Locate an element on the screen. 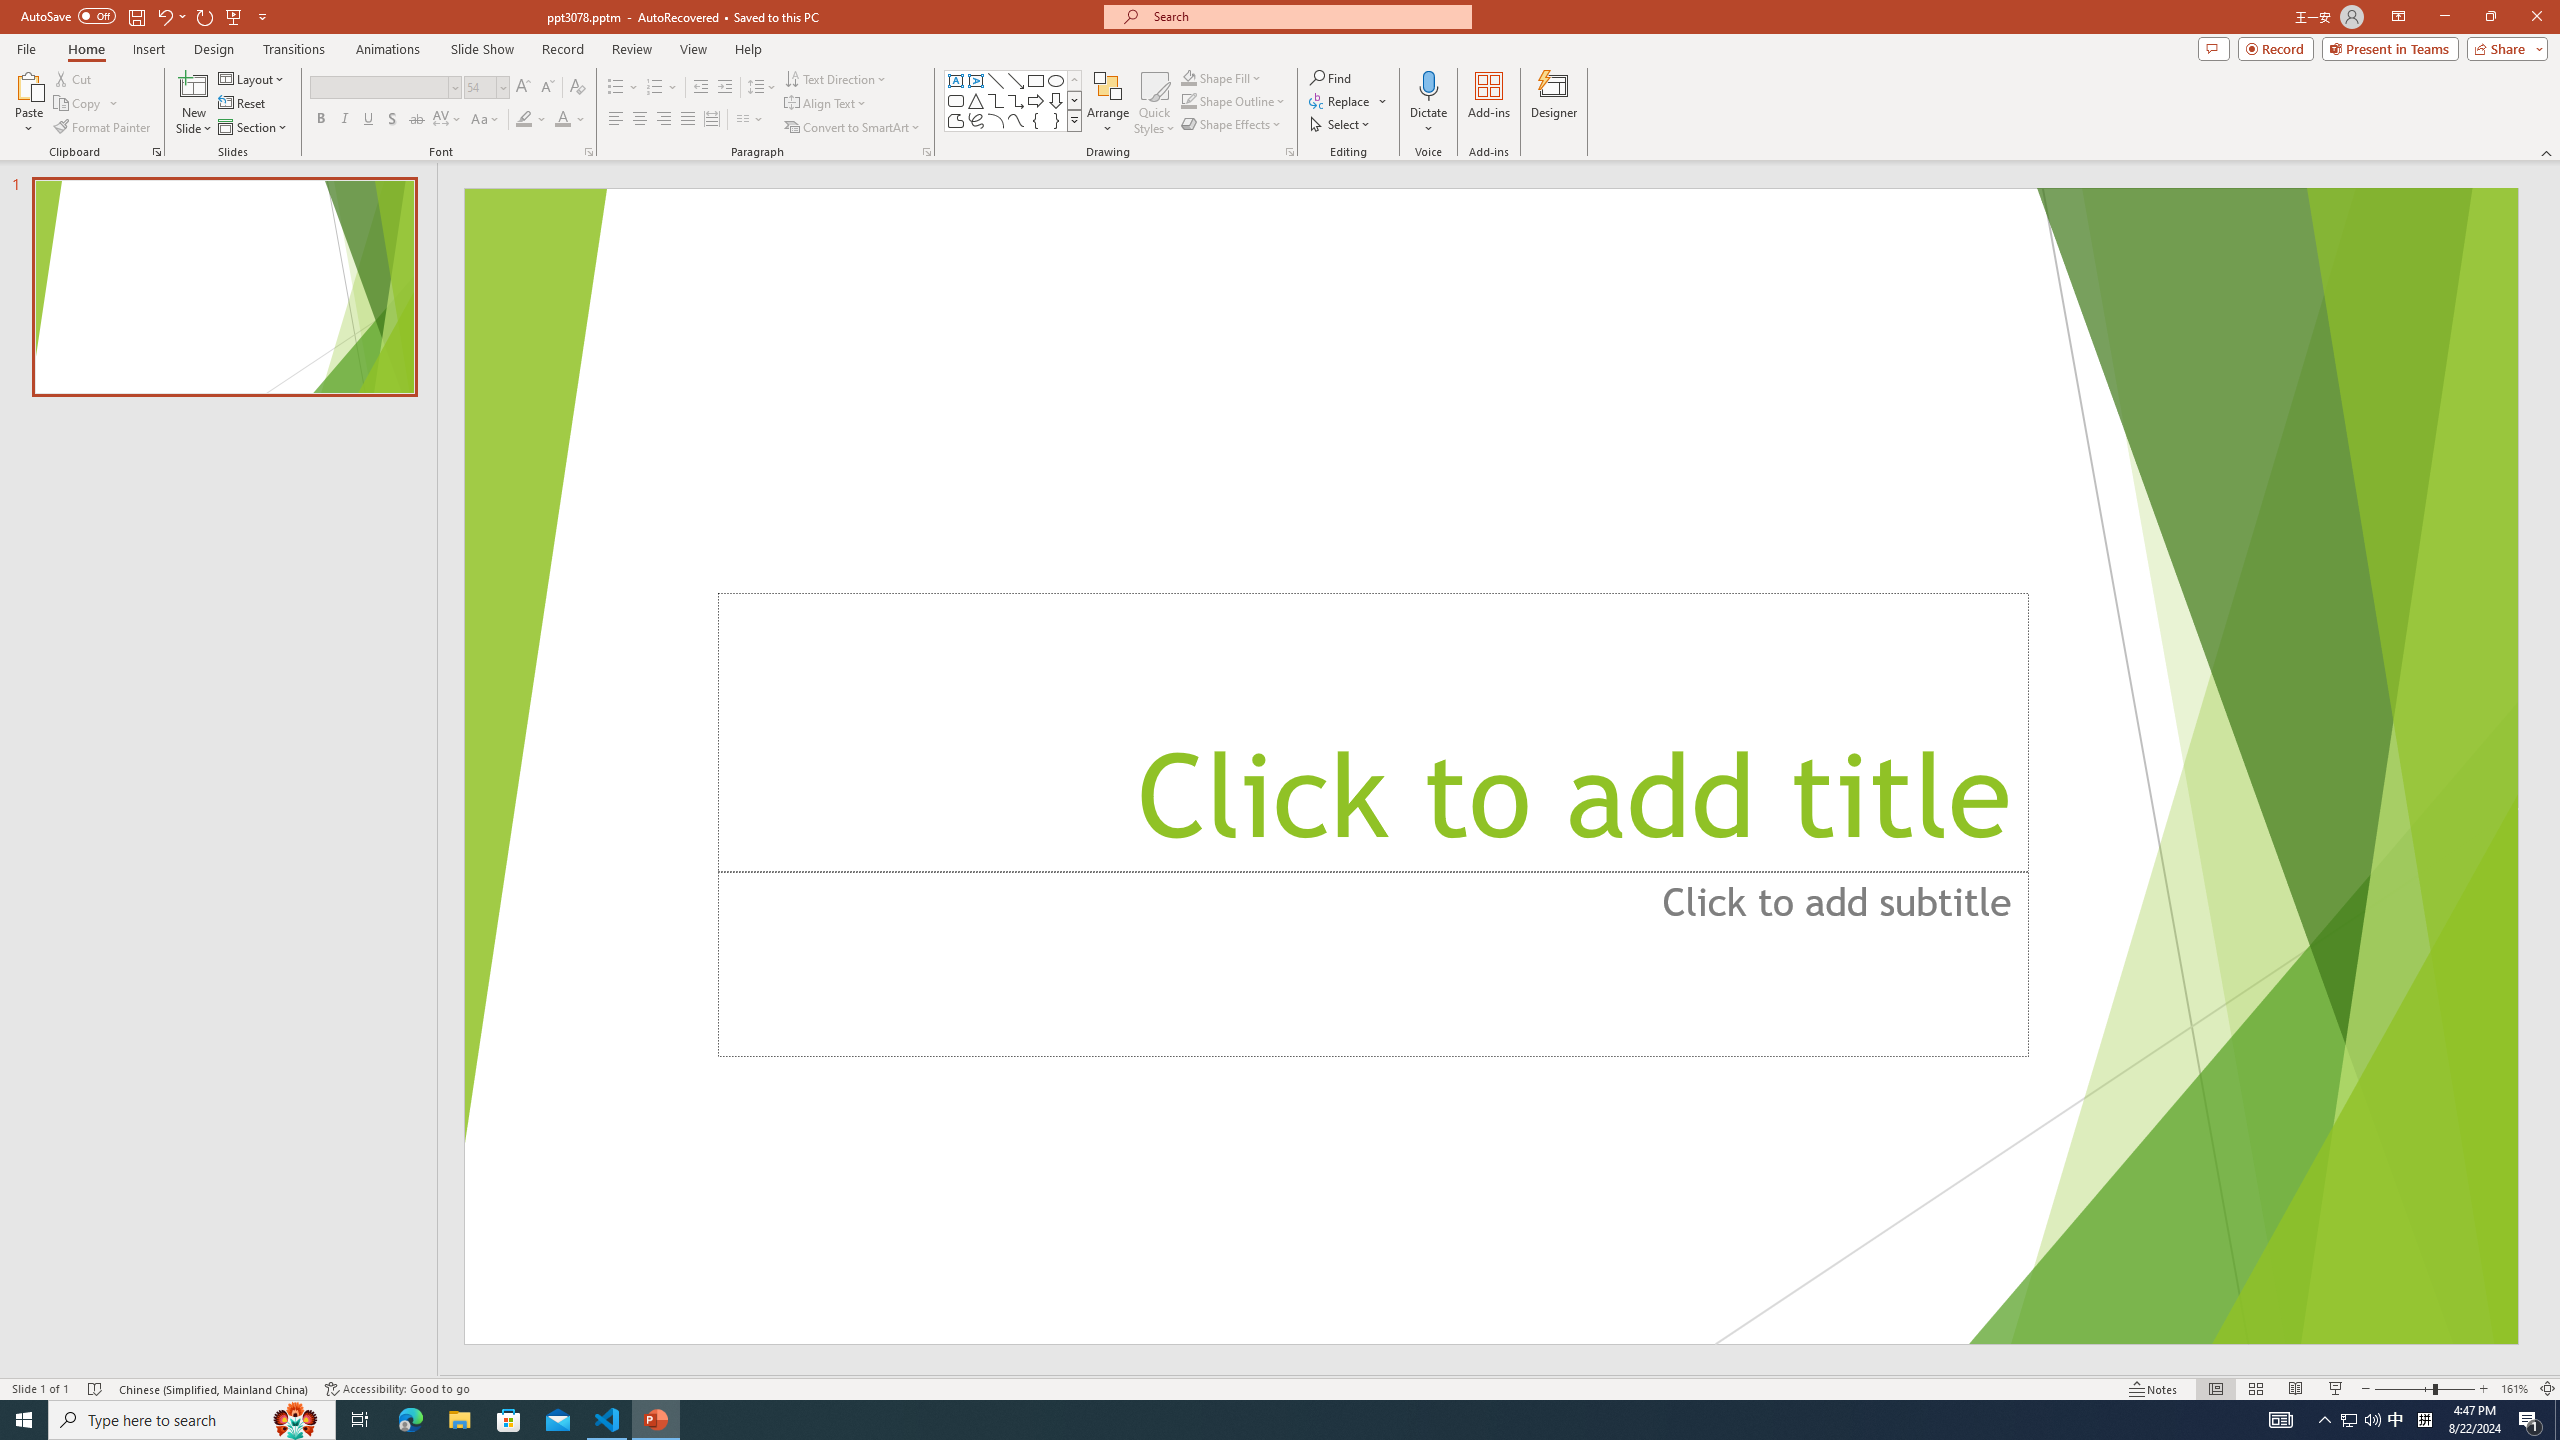  Format Object... is located at coordinates (1290, 152).